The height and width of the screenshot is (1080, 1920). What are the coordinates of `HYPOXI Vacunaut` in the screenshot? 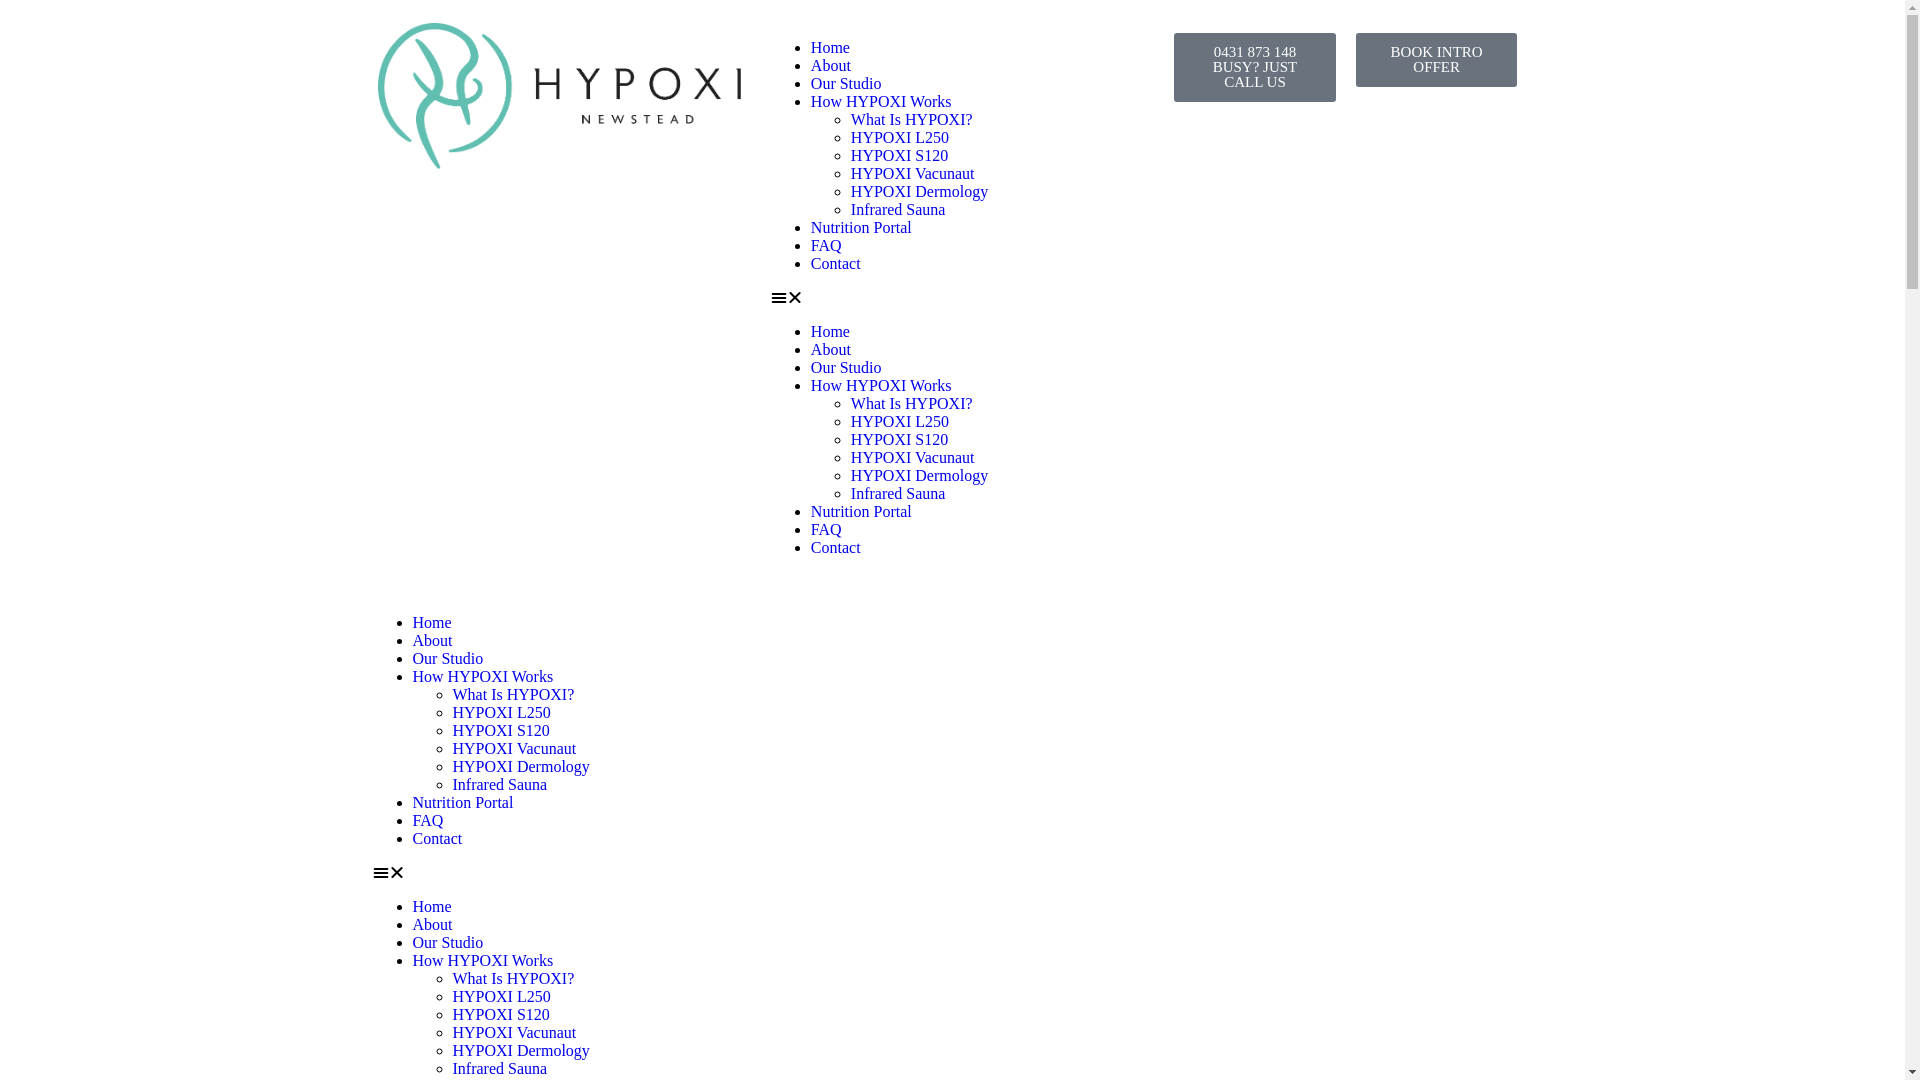 It's located at (514, 1032).